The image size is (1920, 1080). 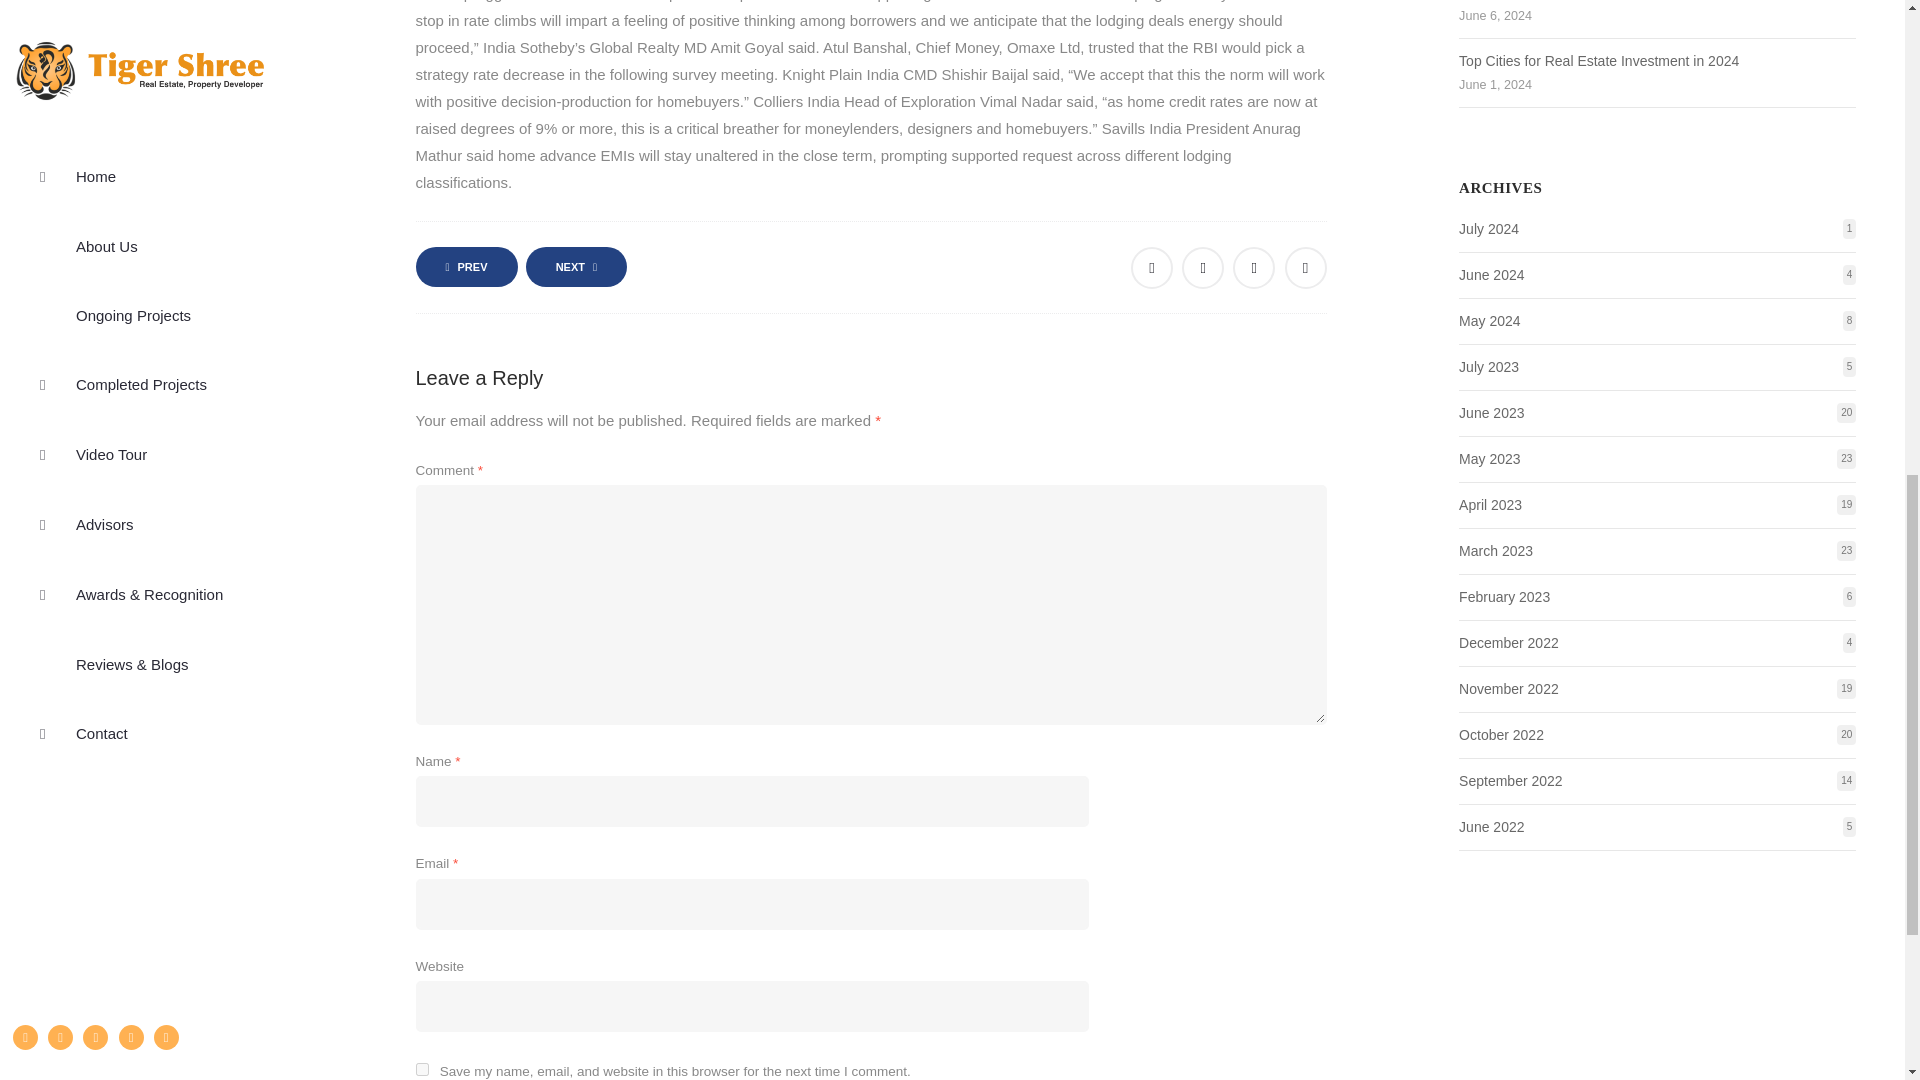 What do you see at coordinates (1203, 268) in the screenshot?
I see `Twitter` at bounding box center [1203, 268].